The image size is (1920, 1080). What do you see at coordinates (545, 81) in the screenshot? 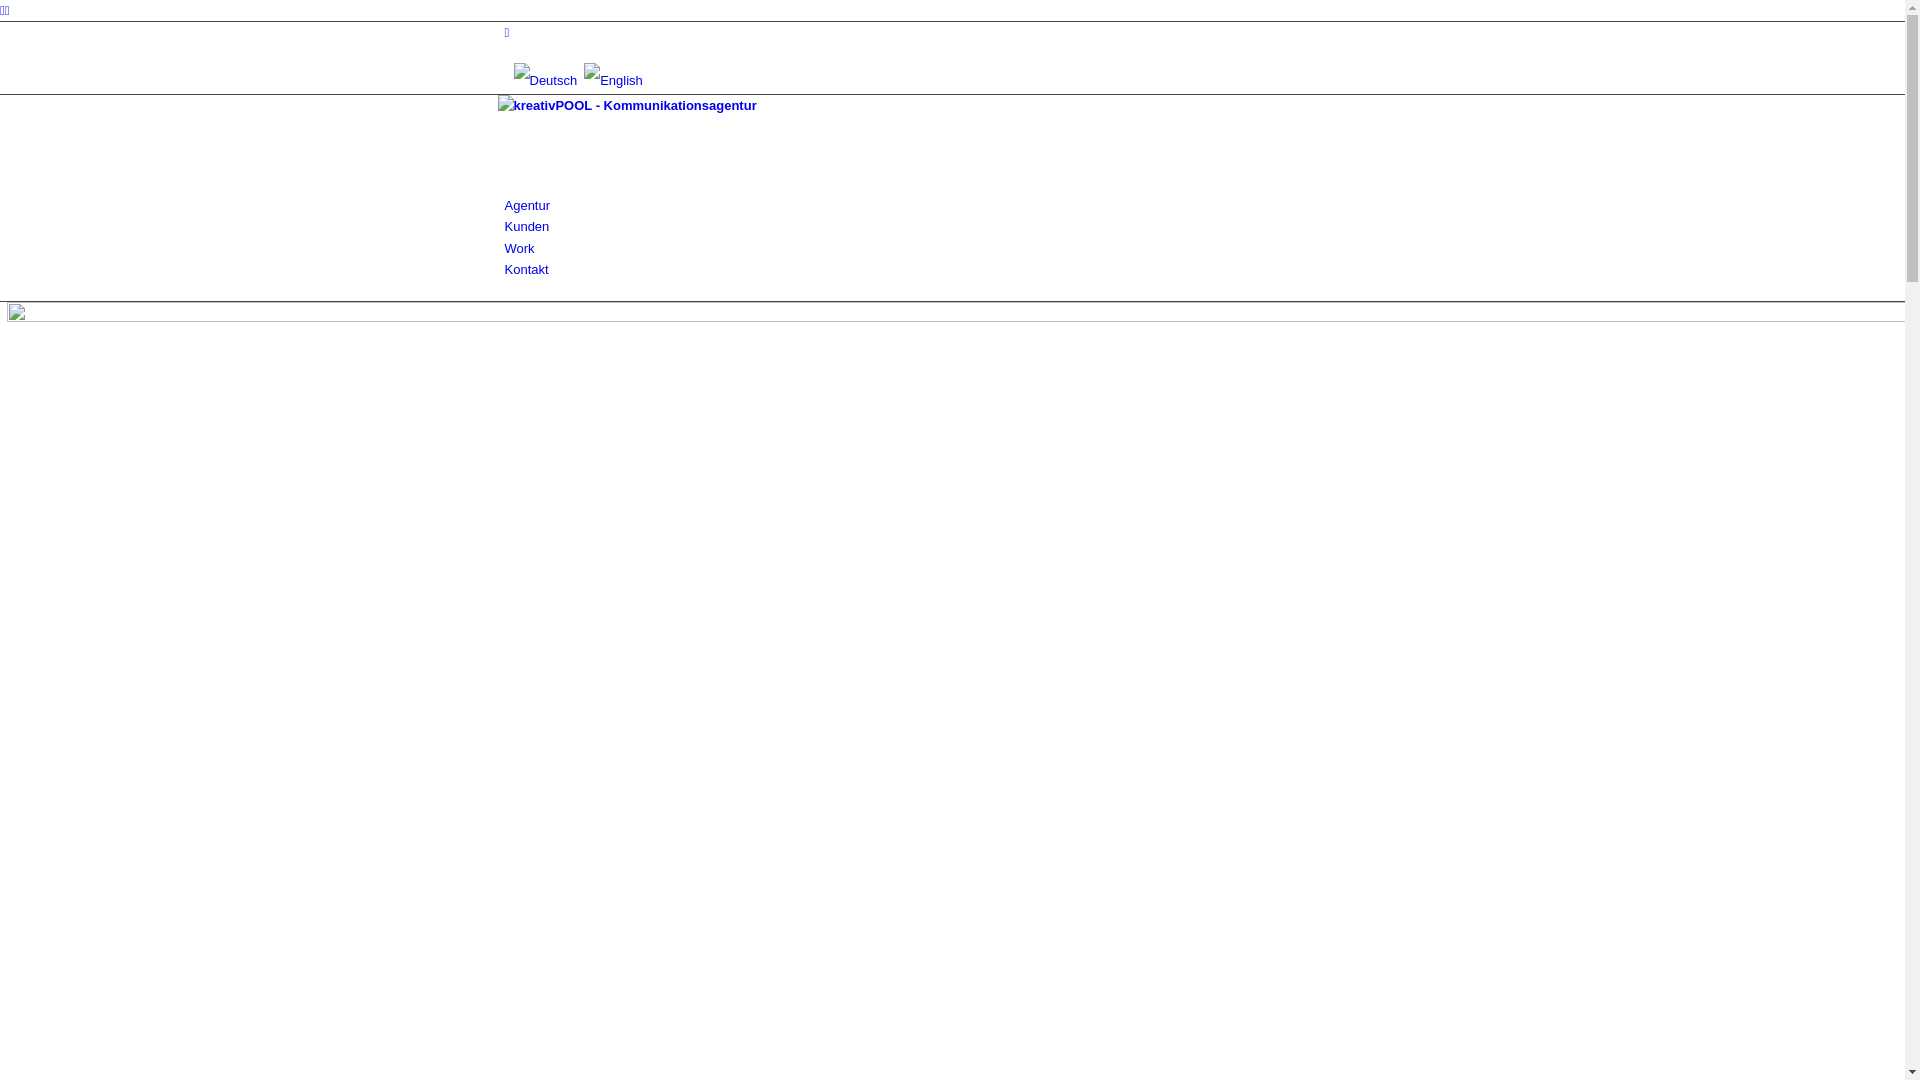
I see `Deutsch` at bounding box center [545, 81].